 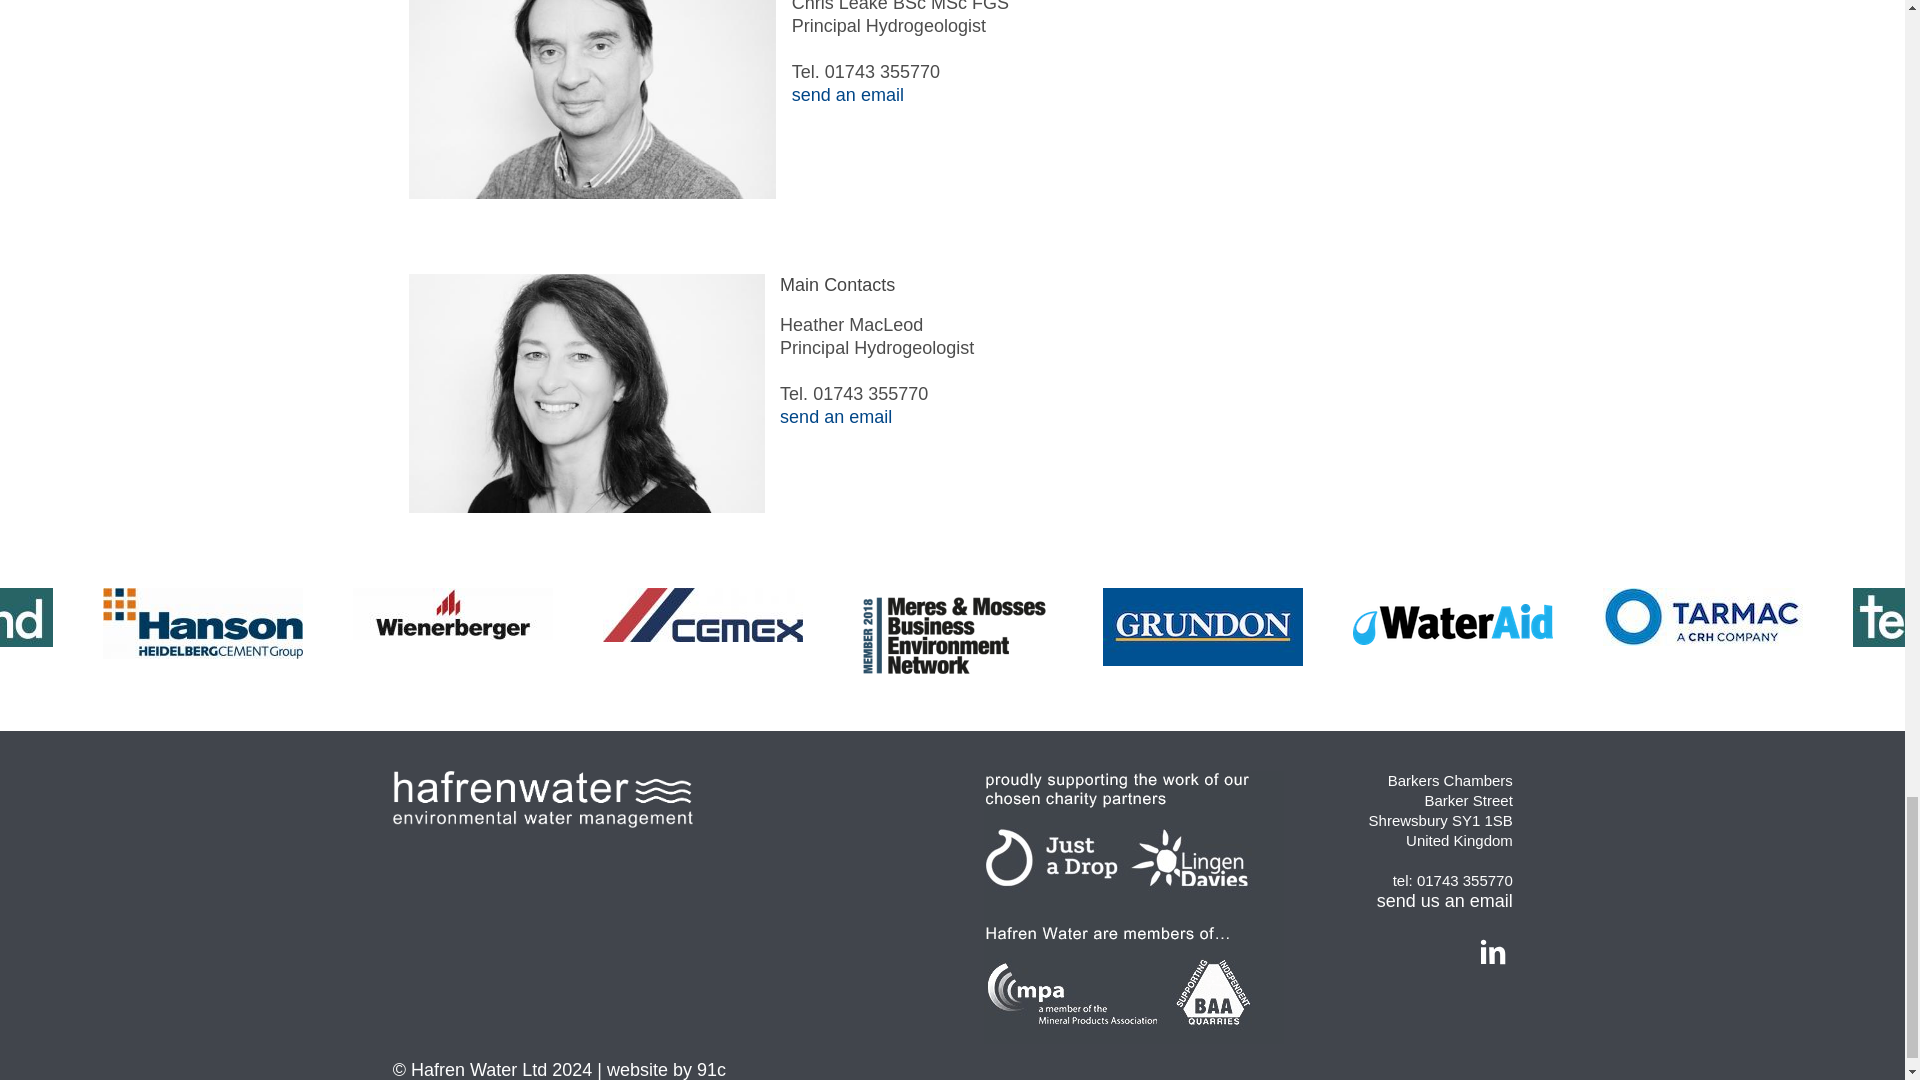 What do you see at coordinates (666, 1070) in the screenshot?
I see `website by 91c` at bounding box center [666, 1070].